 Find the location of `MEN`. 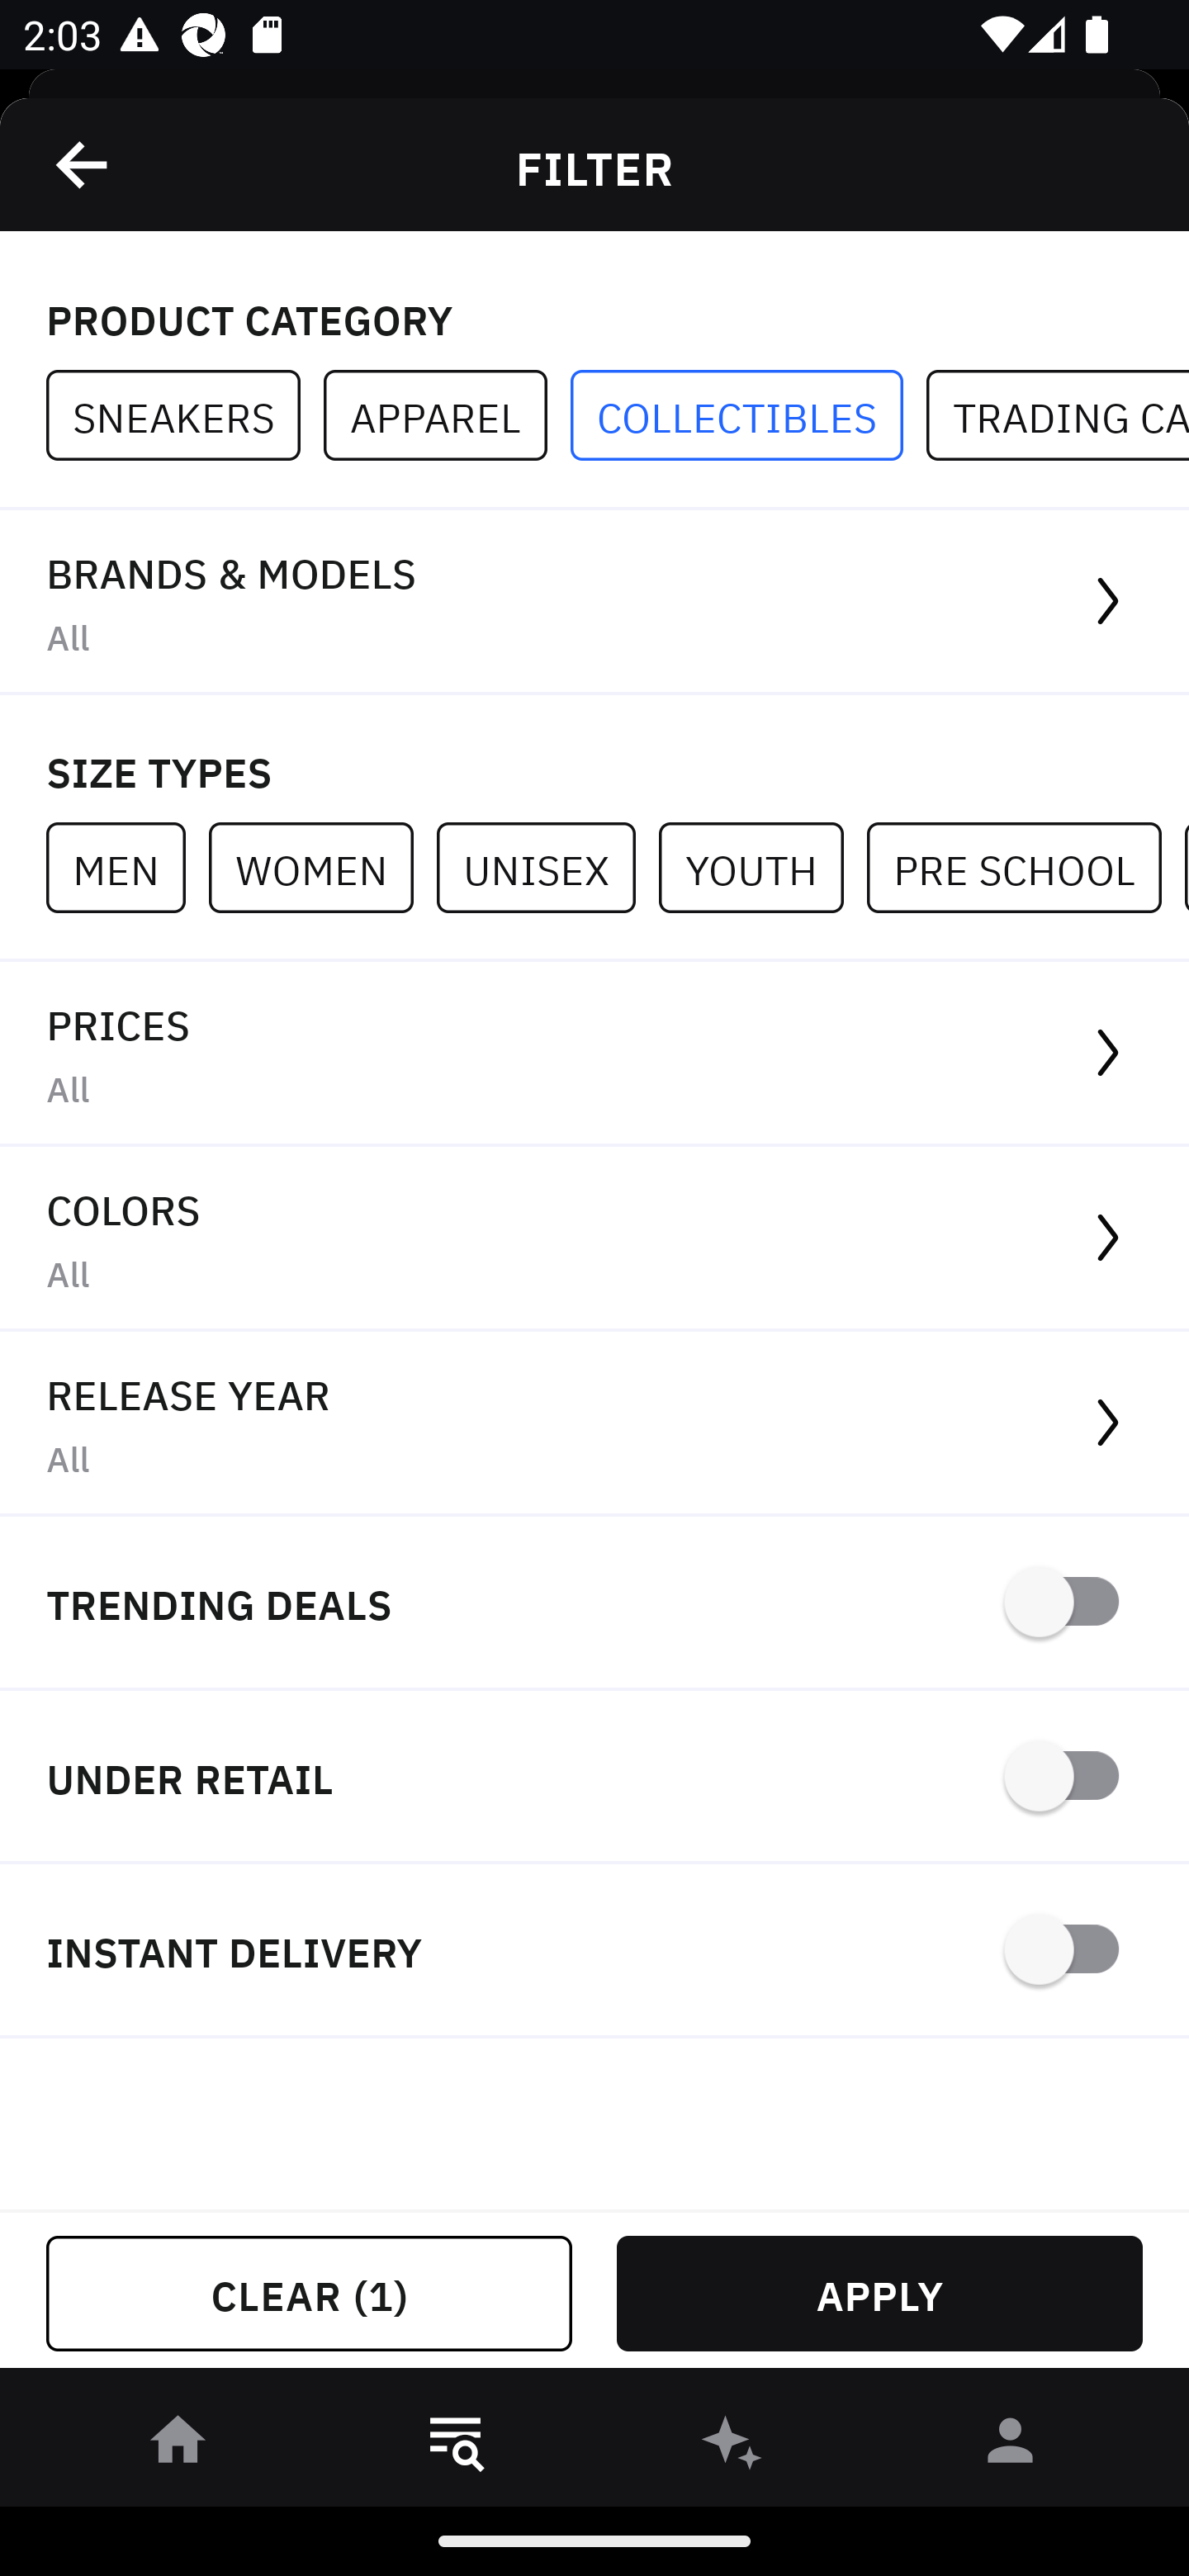

MEN is located at coordinates (127, 867).